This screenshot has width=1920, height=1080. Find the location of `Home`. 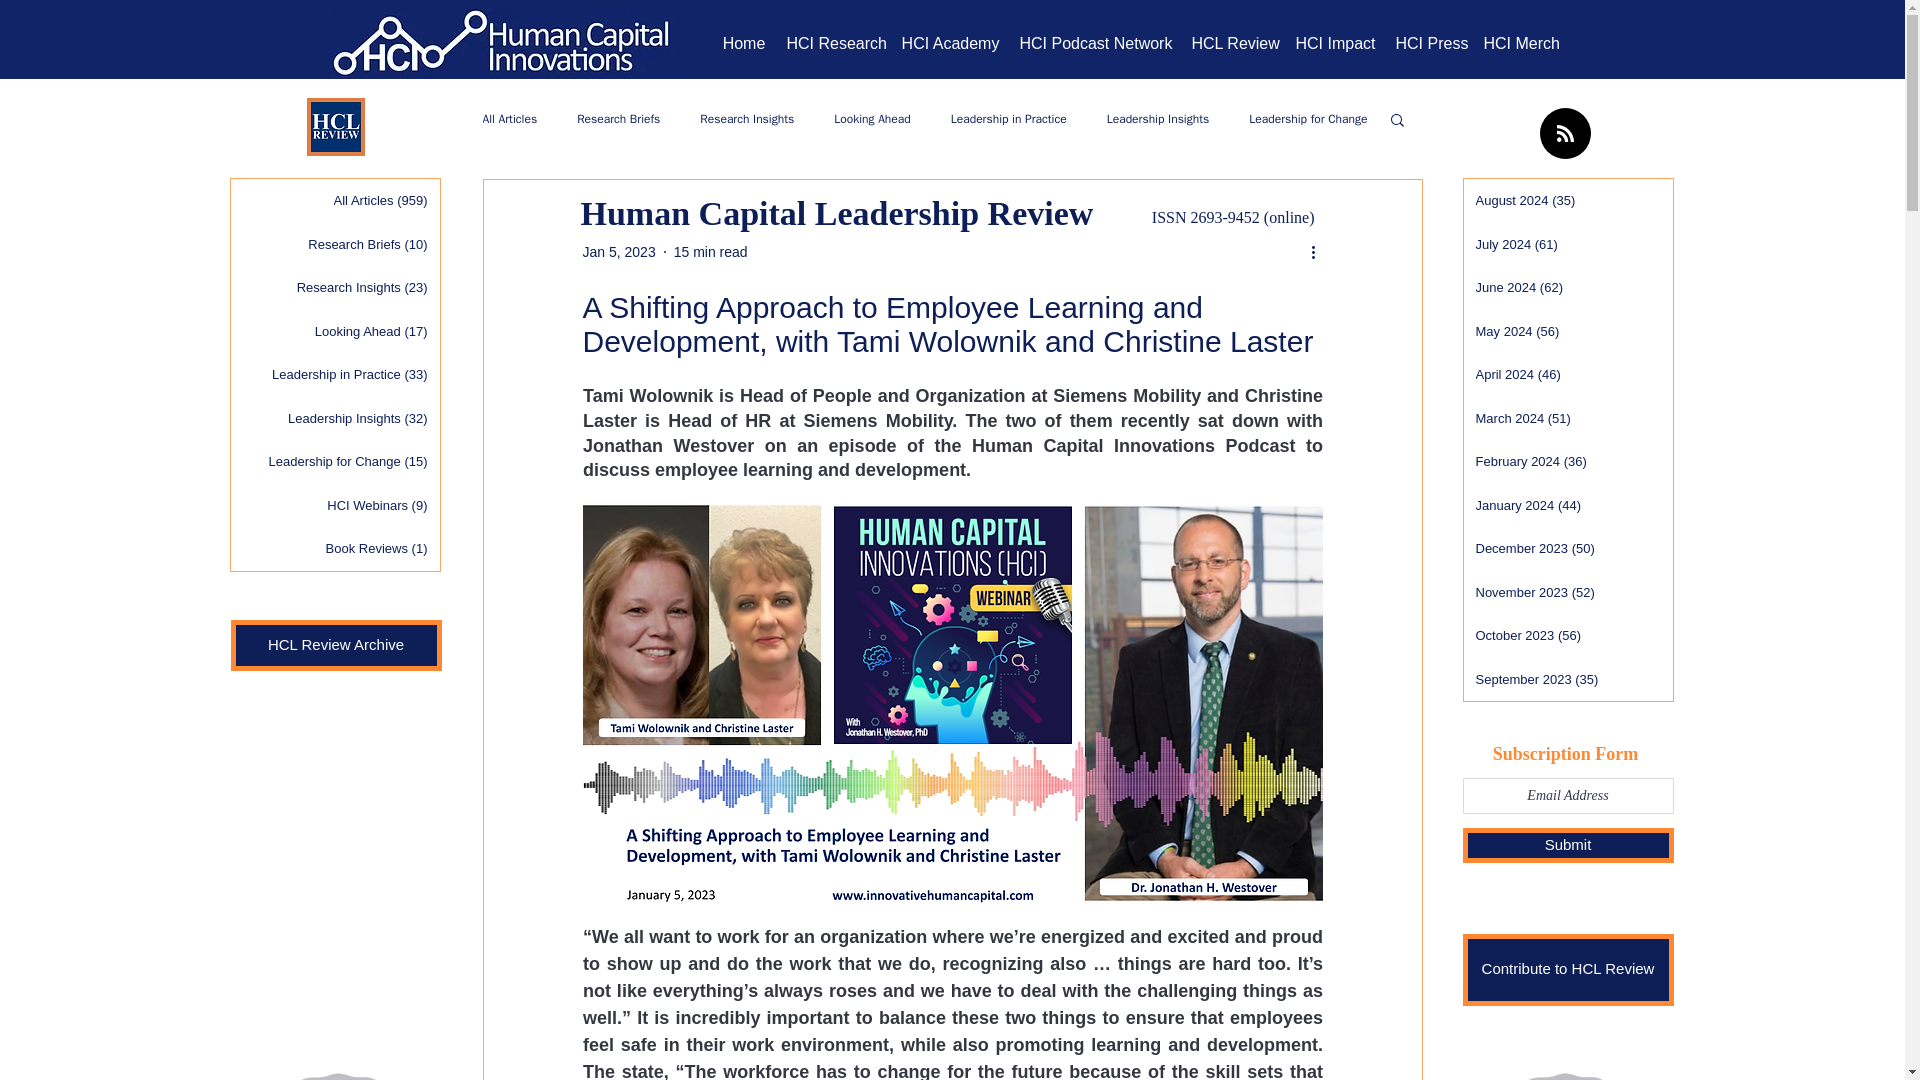

Home is located at coordinates (744, 44).